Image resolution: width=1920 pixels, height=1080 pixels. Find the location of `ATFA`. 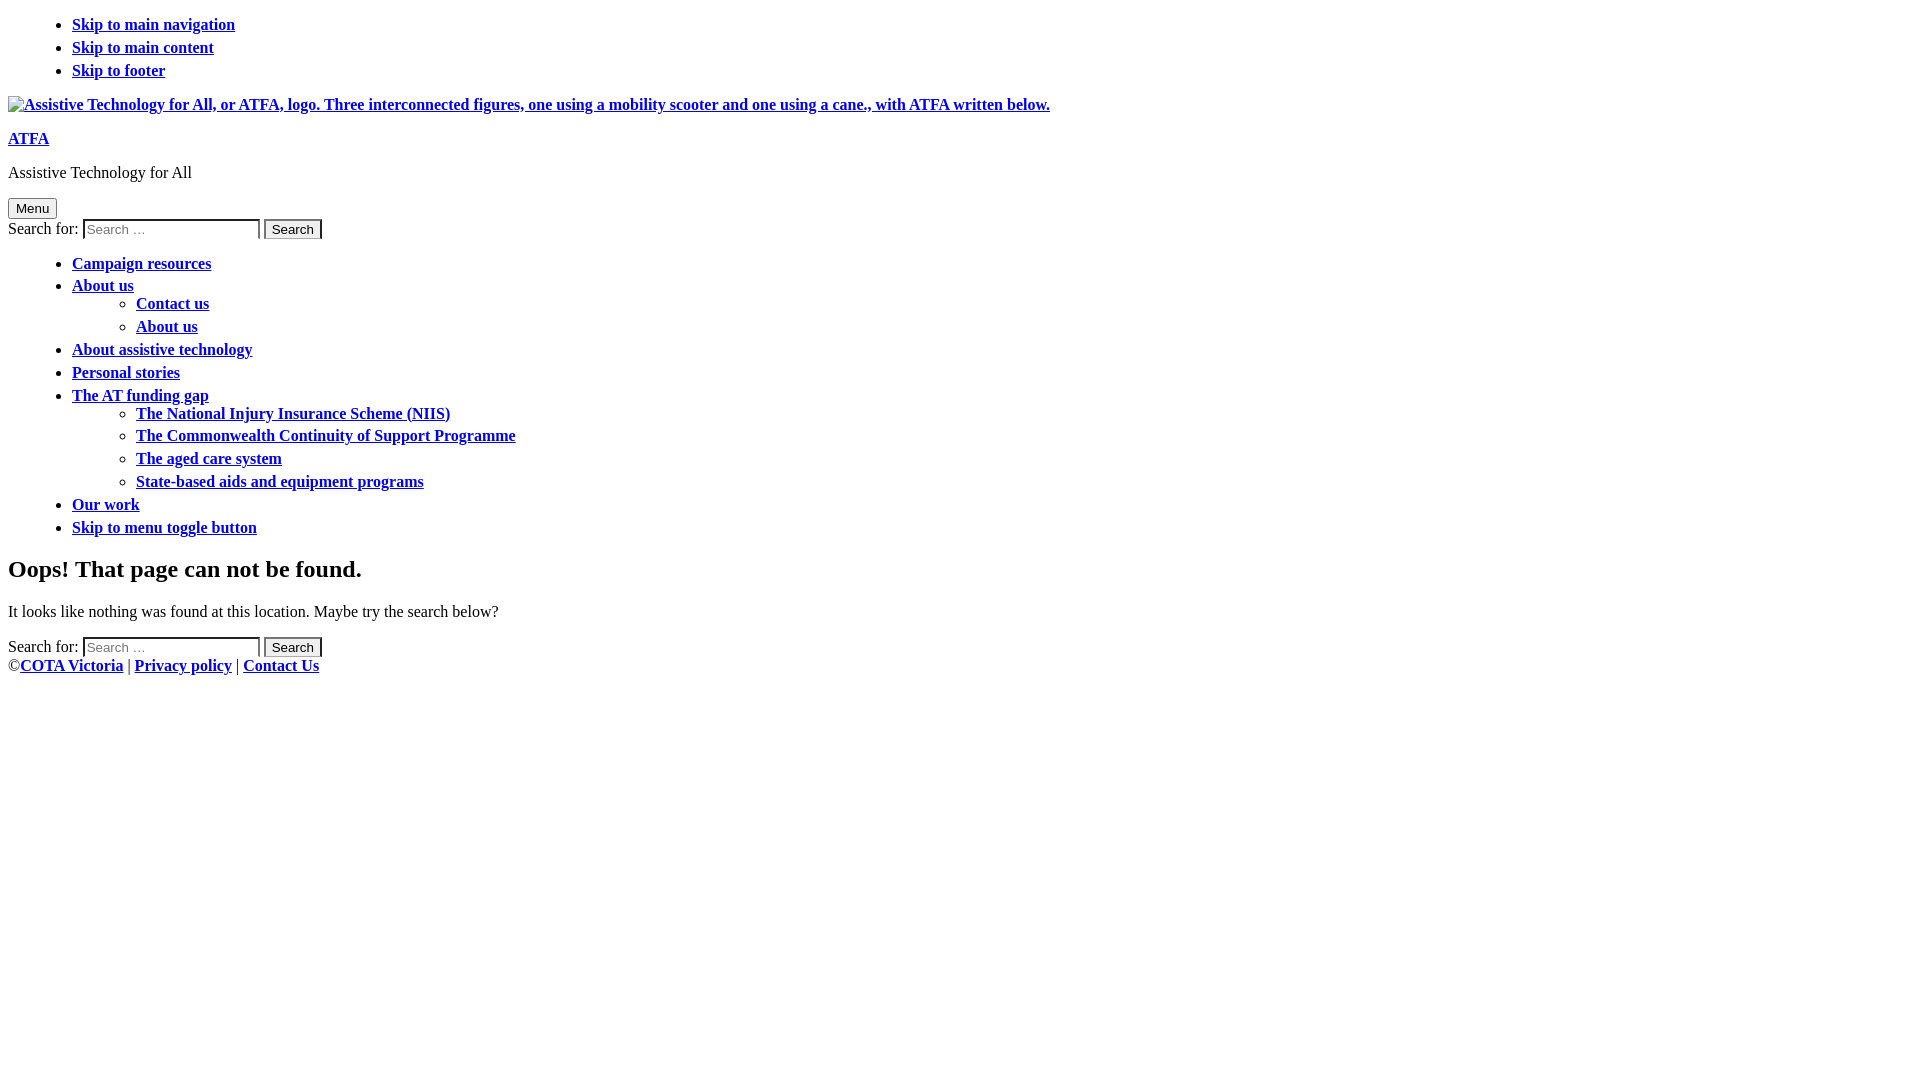

ATFA is located at coordinates (28, 138).